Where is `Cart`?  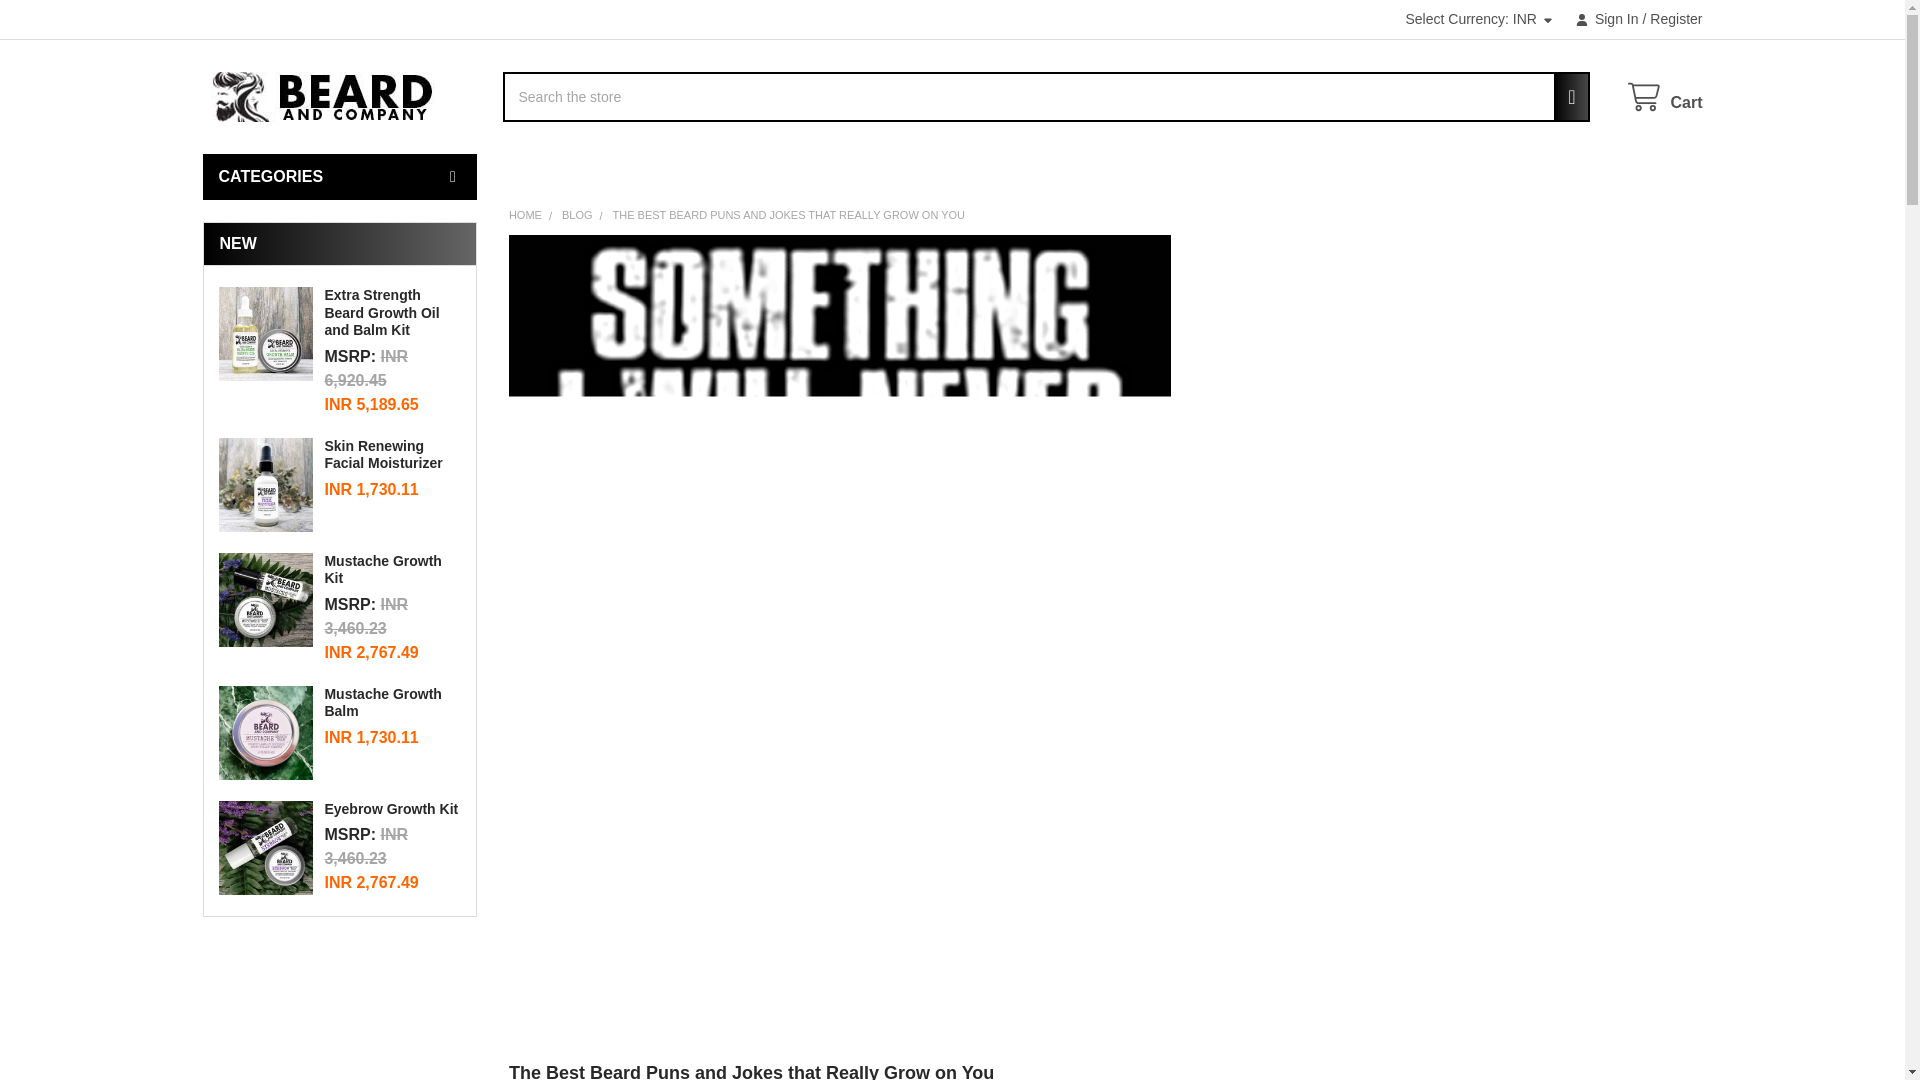
Cart is located at coordinates (1664, 98).